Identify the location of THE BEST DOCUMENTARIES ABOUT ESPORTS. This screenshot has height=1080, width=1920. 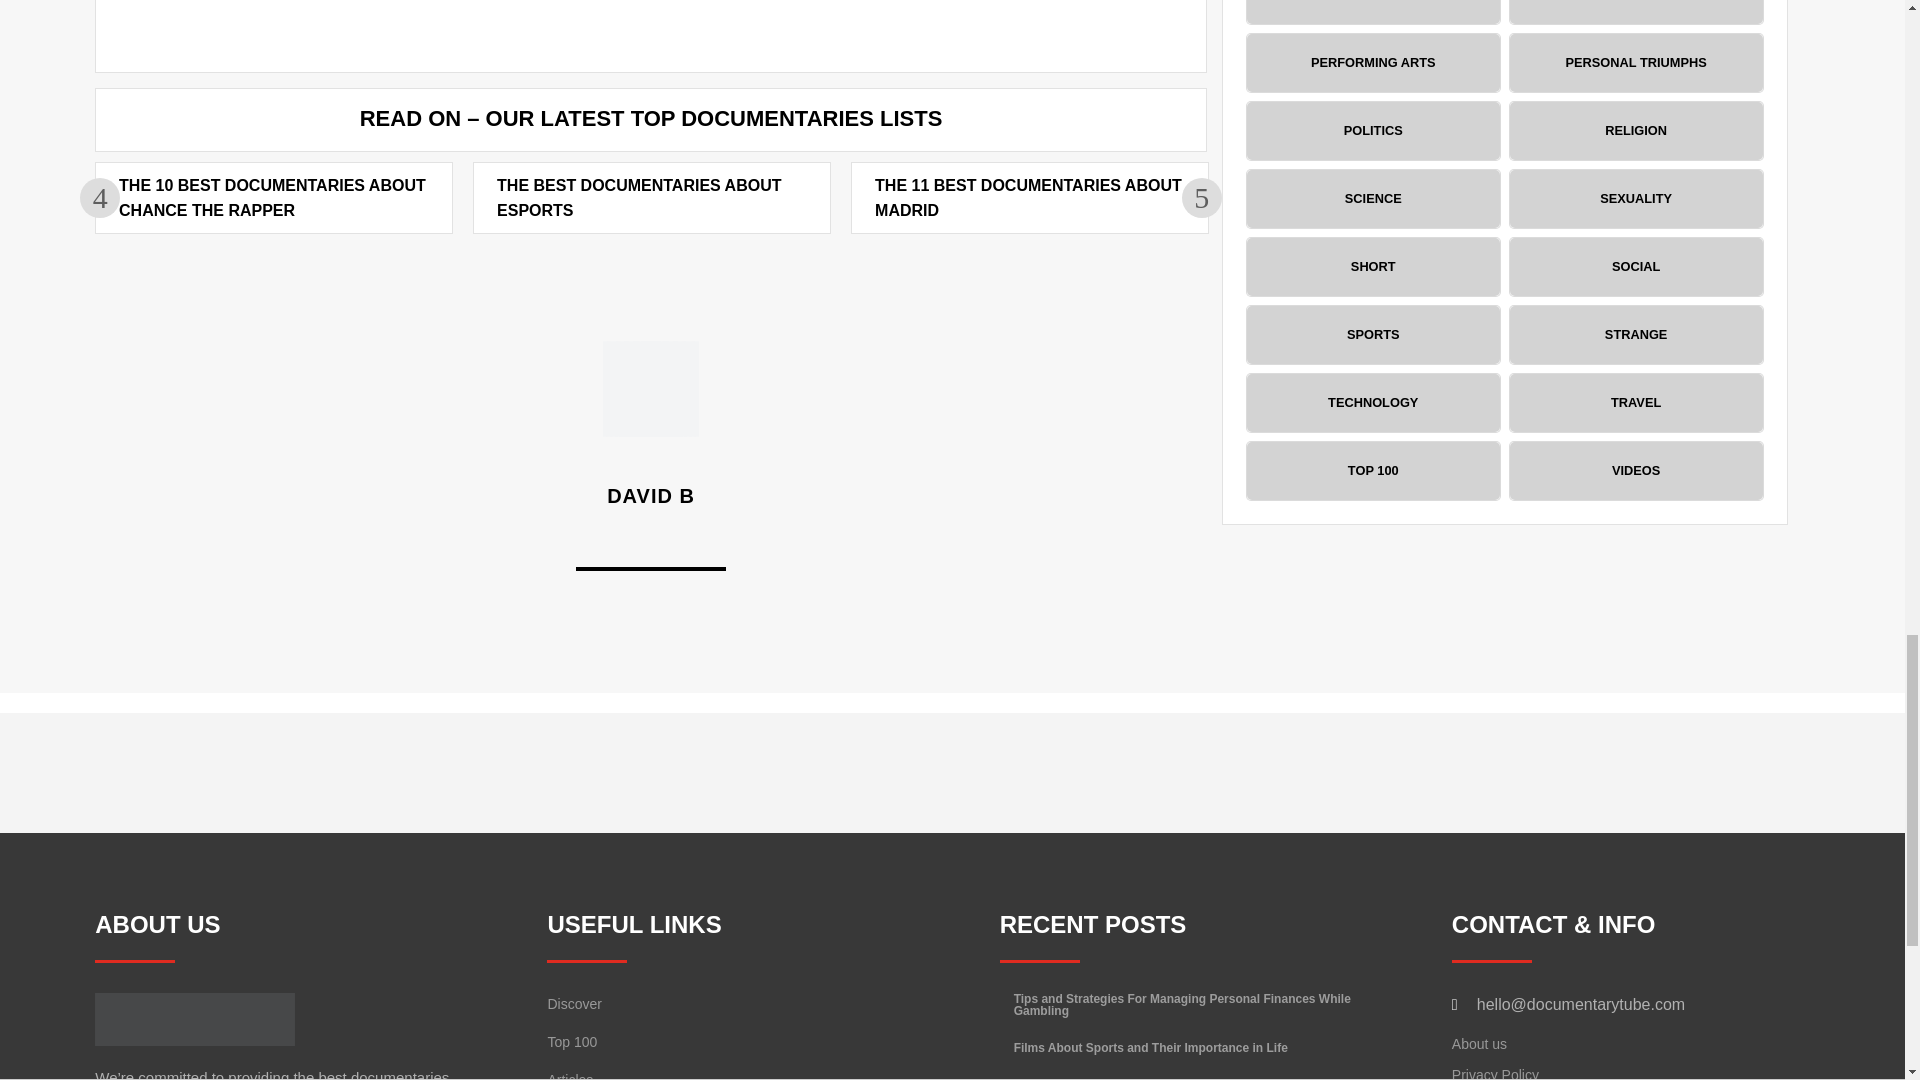
(639, 198).